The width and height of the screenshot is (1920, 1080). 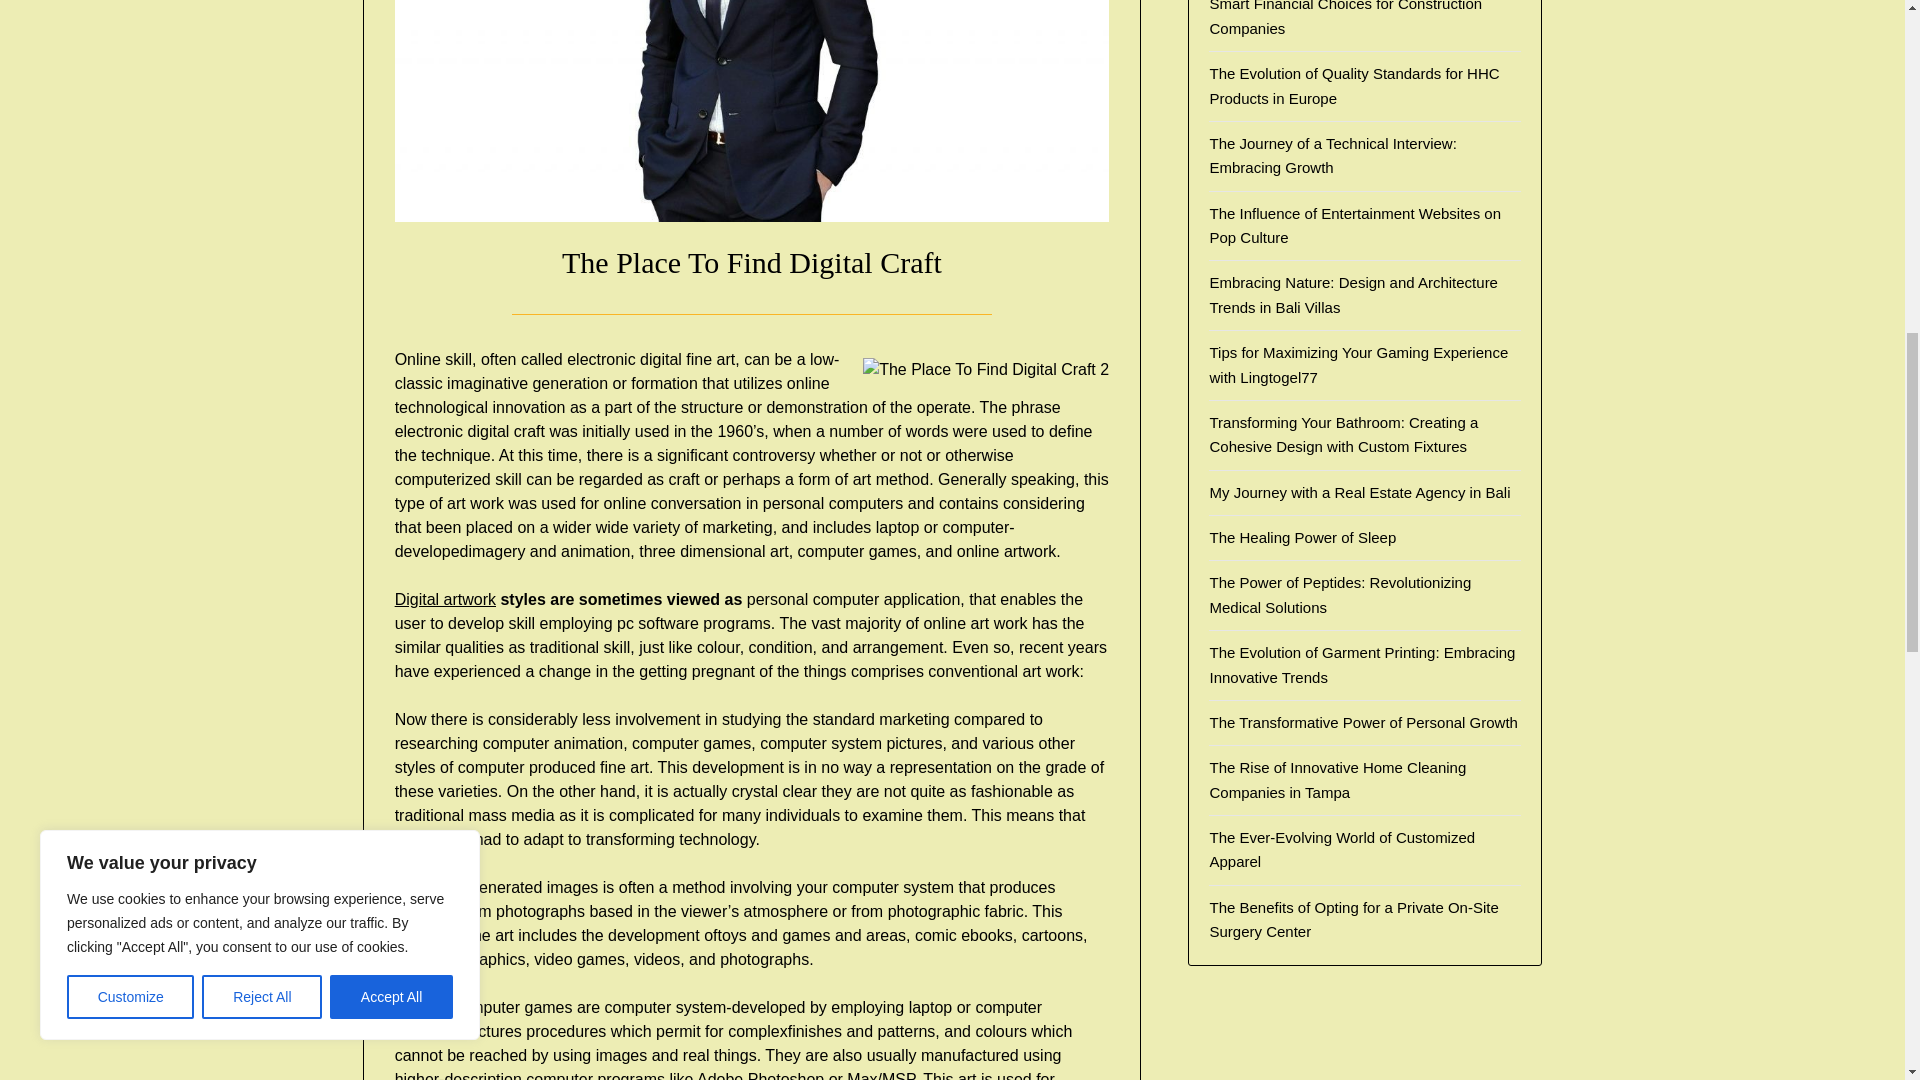 What do you see at coordinates (1355, 226) in the screenshot?
I see `The Influence of Entertainment Websites on Pop Culture` at bounding box center [1355, 226].